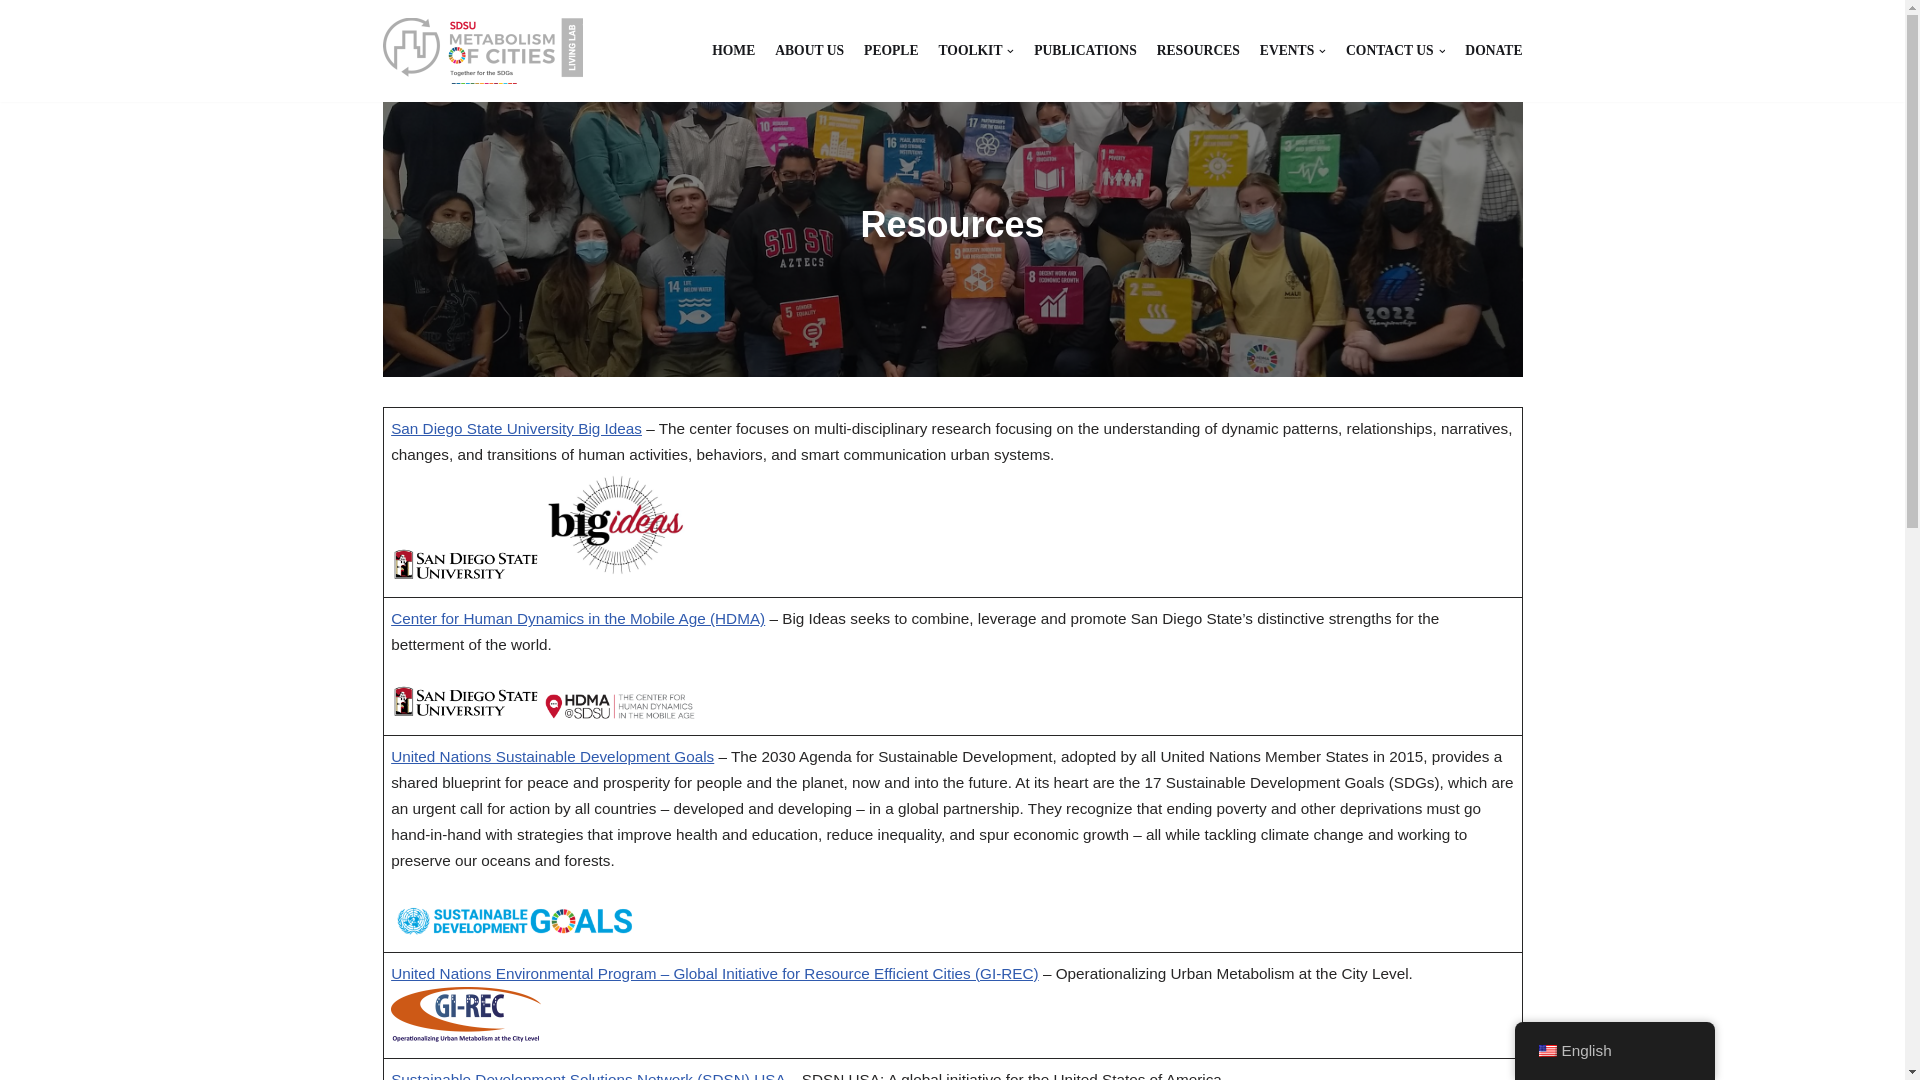 The height and width of the screenshot is (1080, 1920). I want to click on ABOUT US, so click(810, 50).